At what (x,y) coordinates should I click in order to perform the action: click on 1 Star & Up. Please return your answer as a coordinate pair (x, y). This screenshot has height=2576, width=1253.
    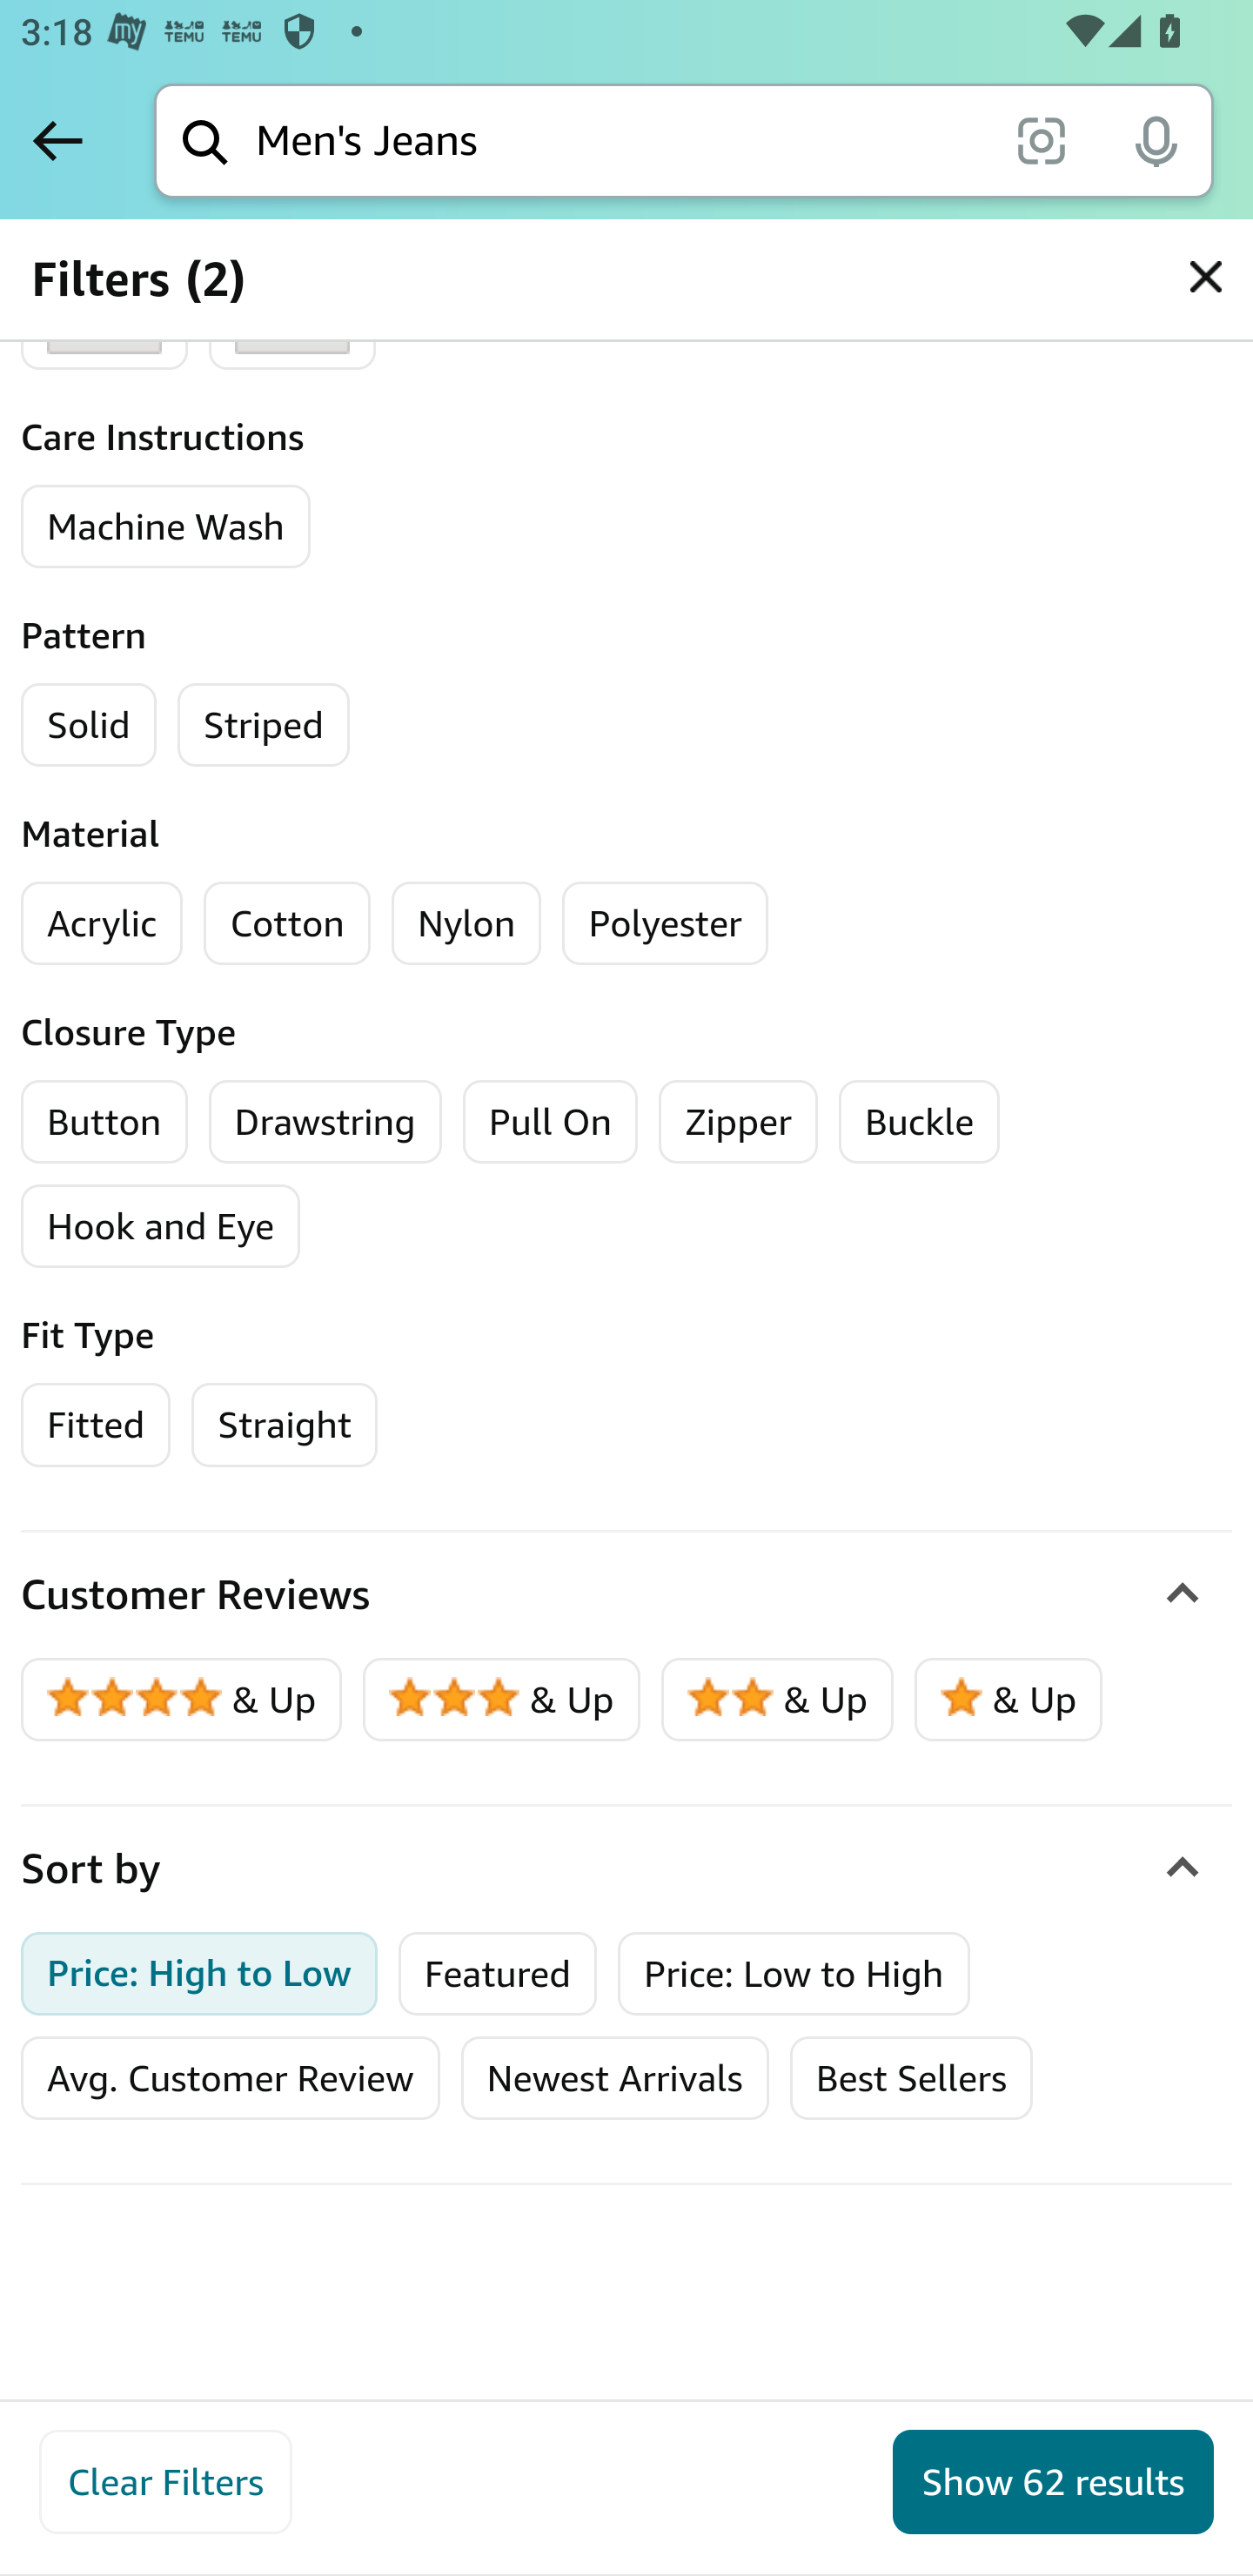
    Looking at the image, I should click on (1008, 1699).